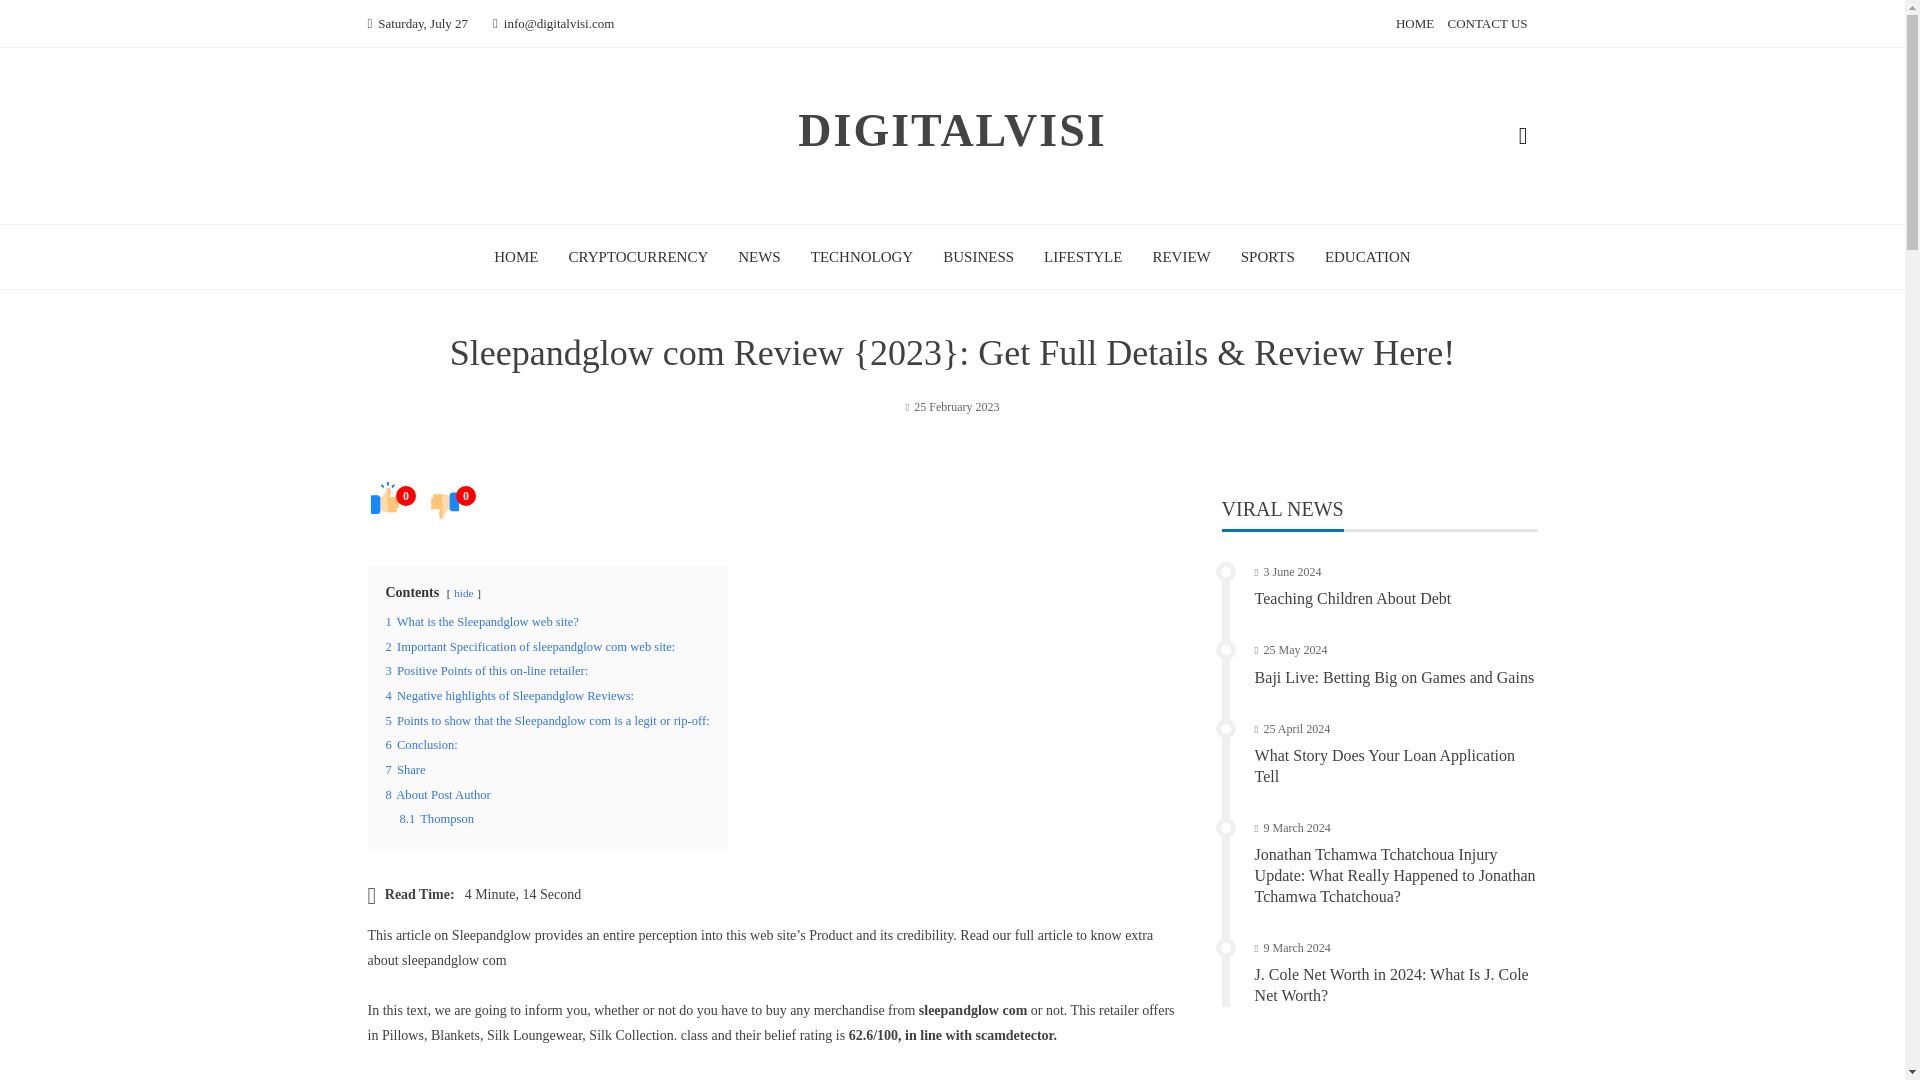  Describe the element at coordinates (530, 647) in the screenshot. I see `2 Important Specification of sleepandglow com web site:` at that location.